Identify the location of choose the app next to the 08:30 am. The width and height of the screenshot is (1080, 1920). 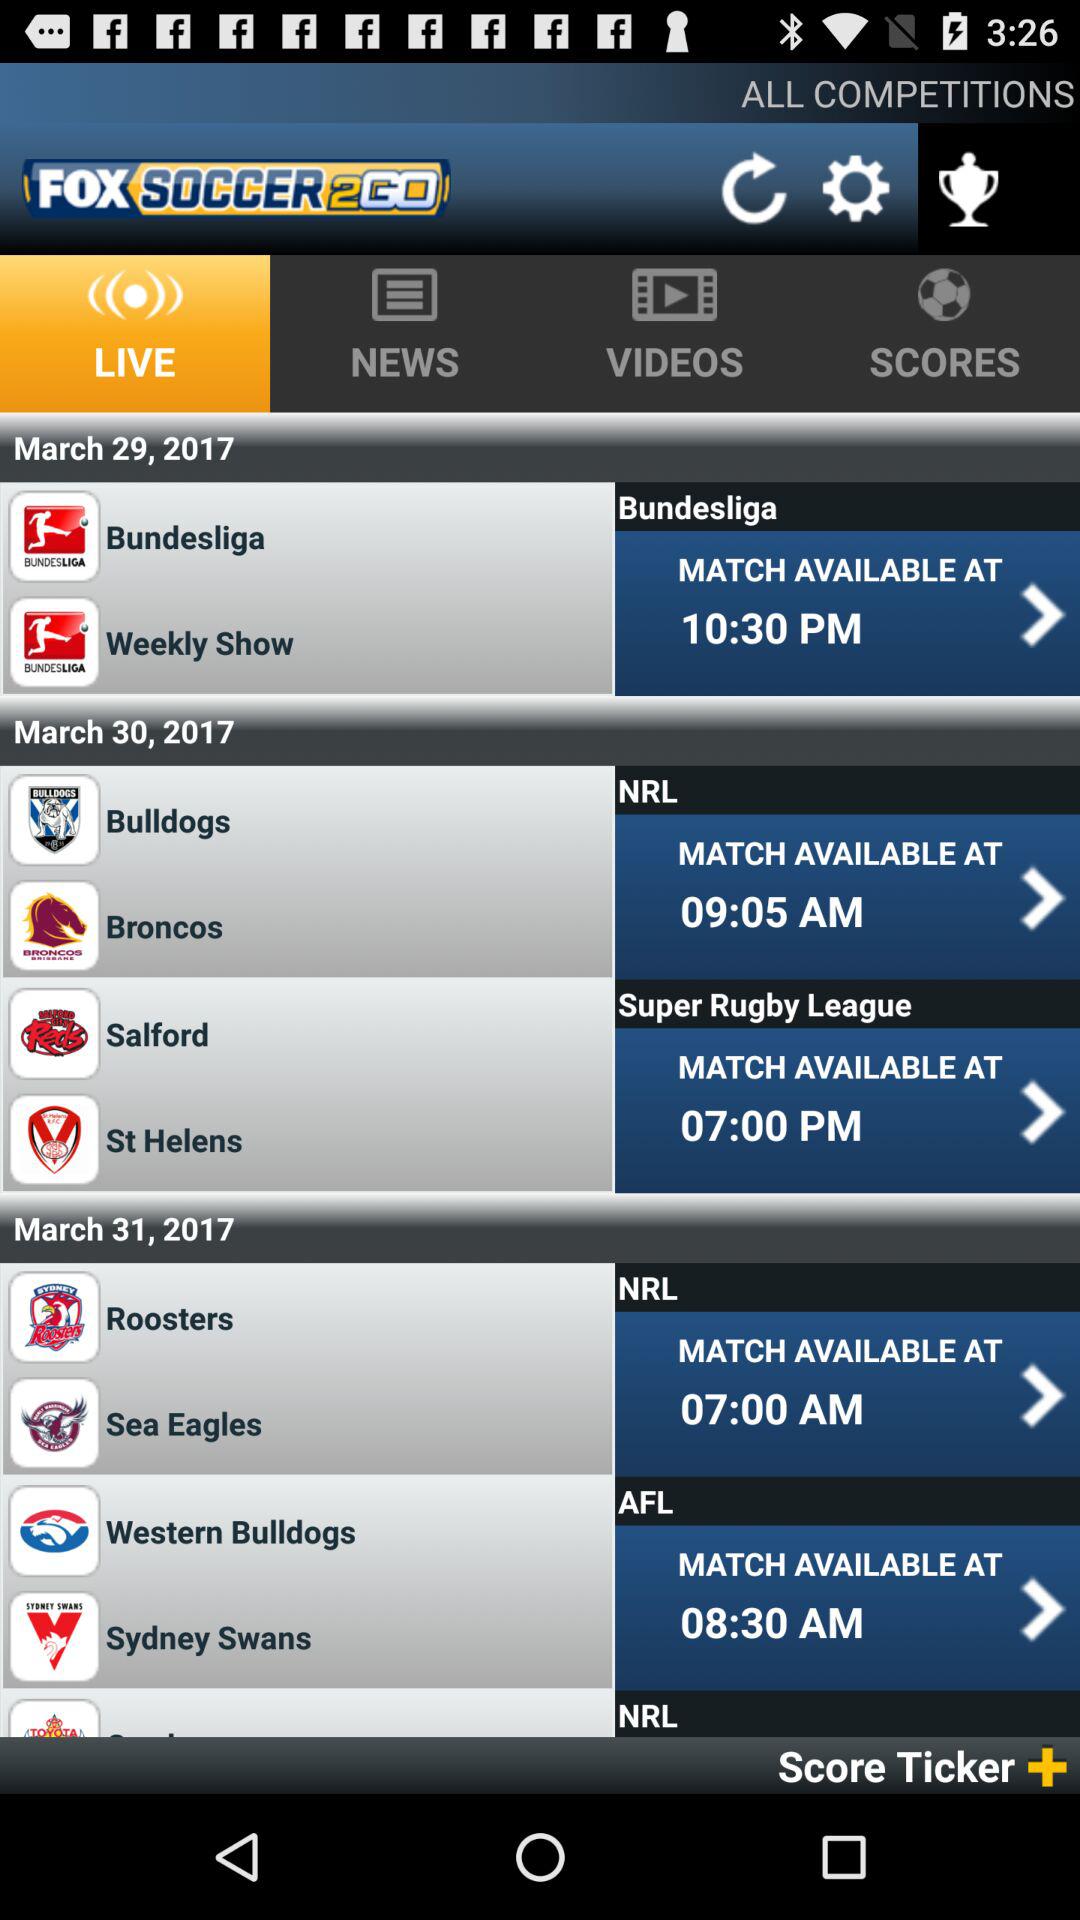
(208, 1636).